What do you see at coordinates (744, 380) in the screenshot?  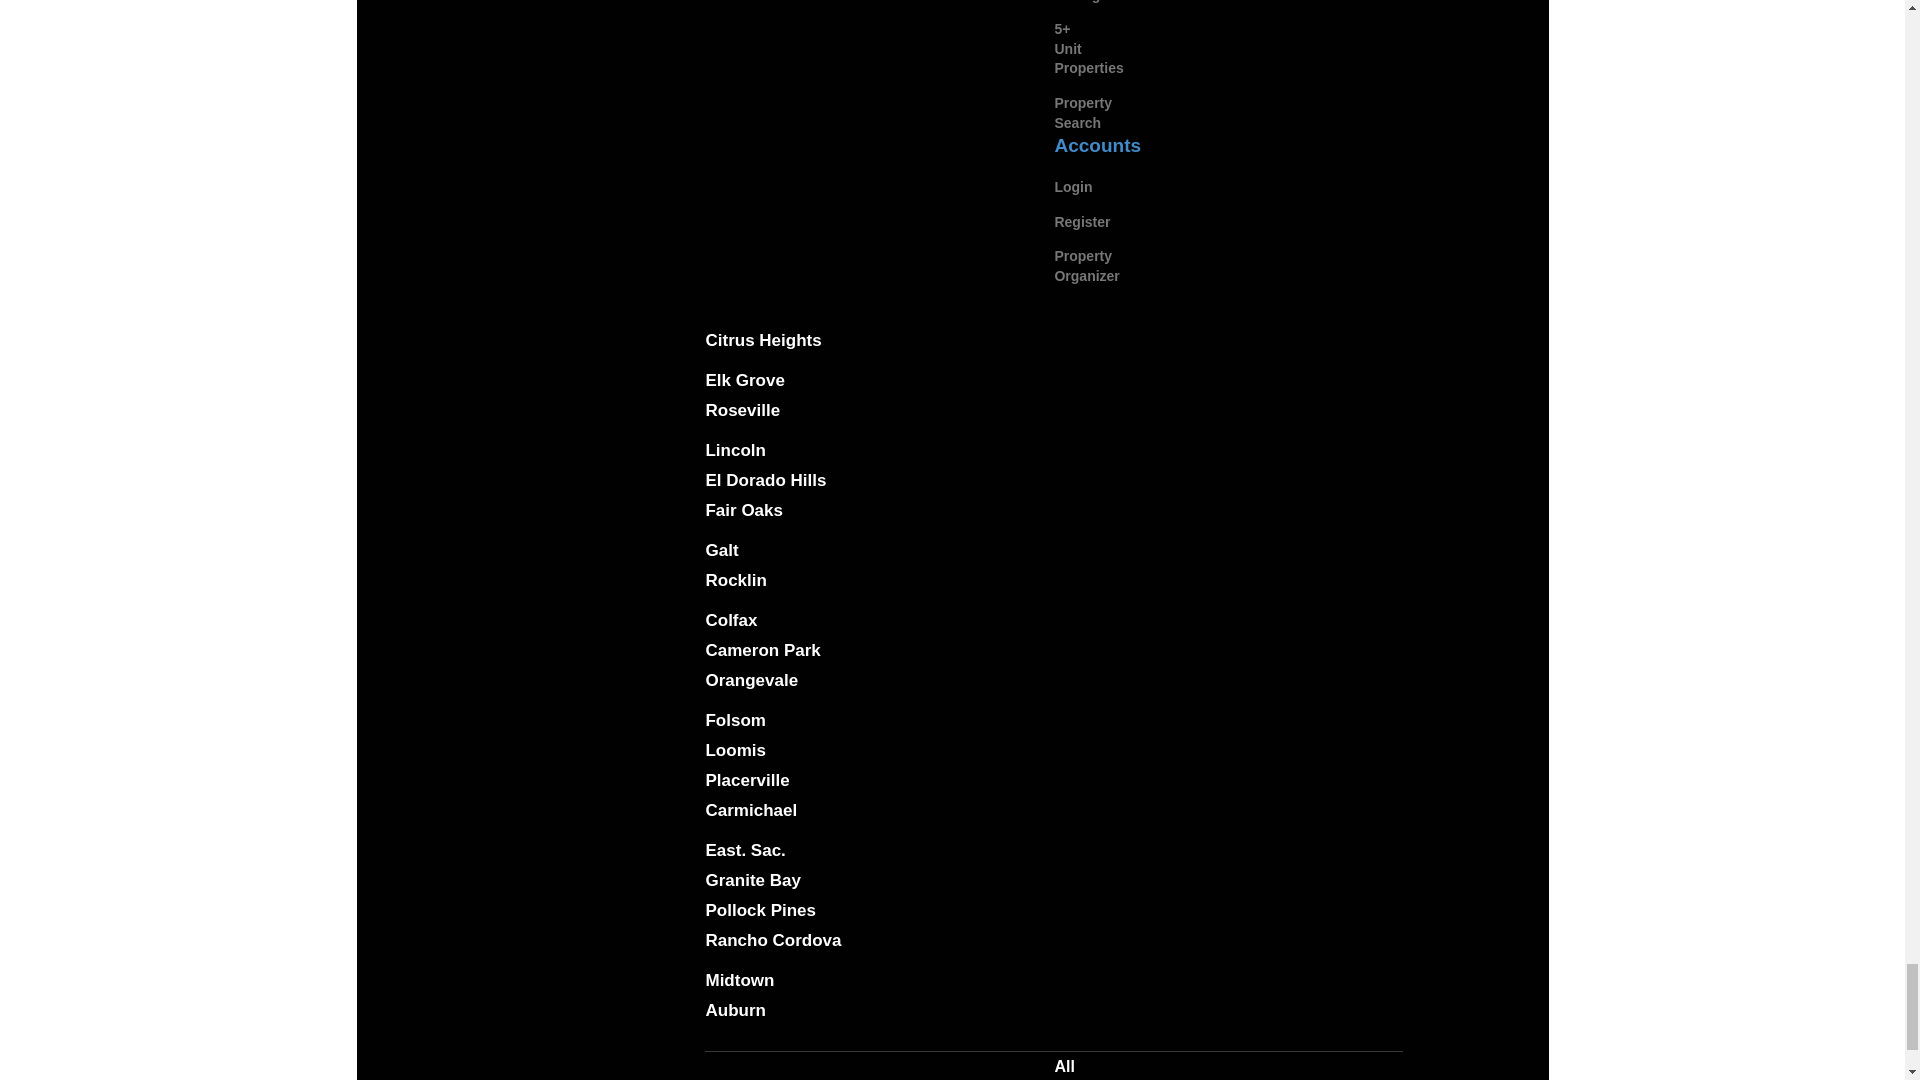 I see `Elk Grove` at bounding box center [744, 380].